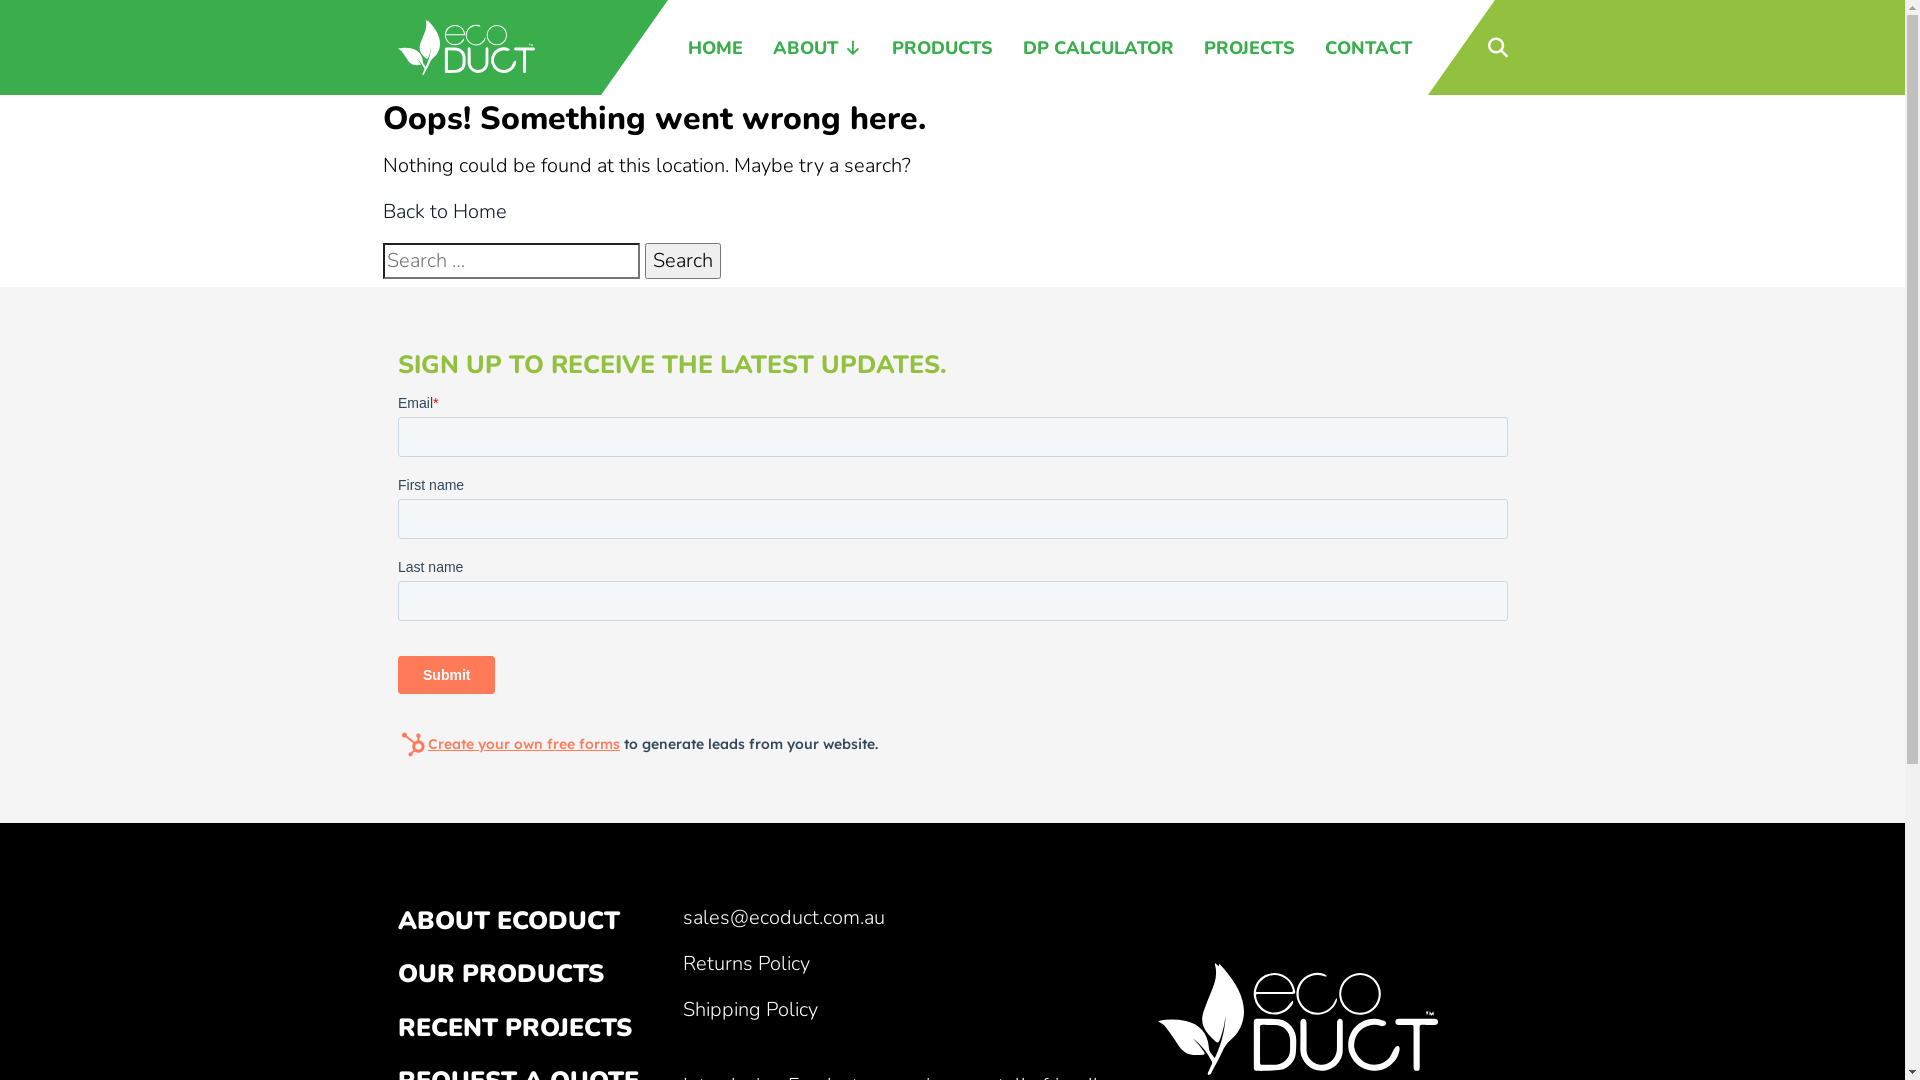 The image size is (1920, 1080). I want to click on DP CALCULATOR, so click(1098, 48).